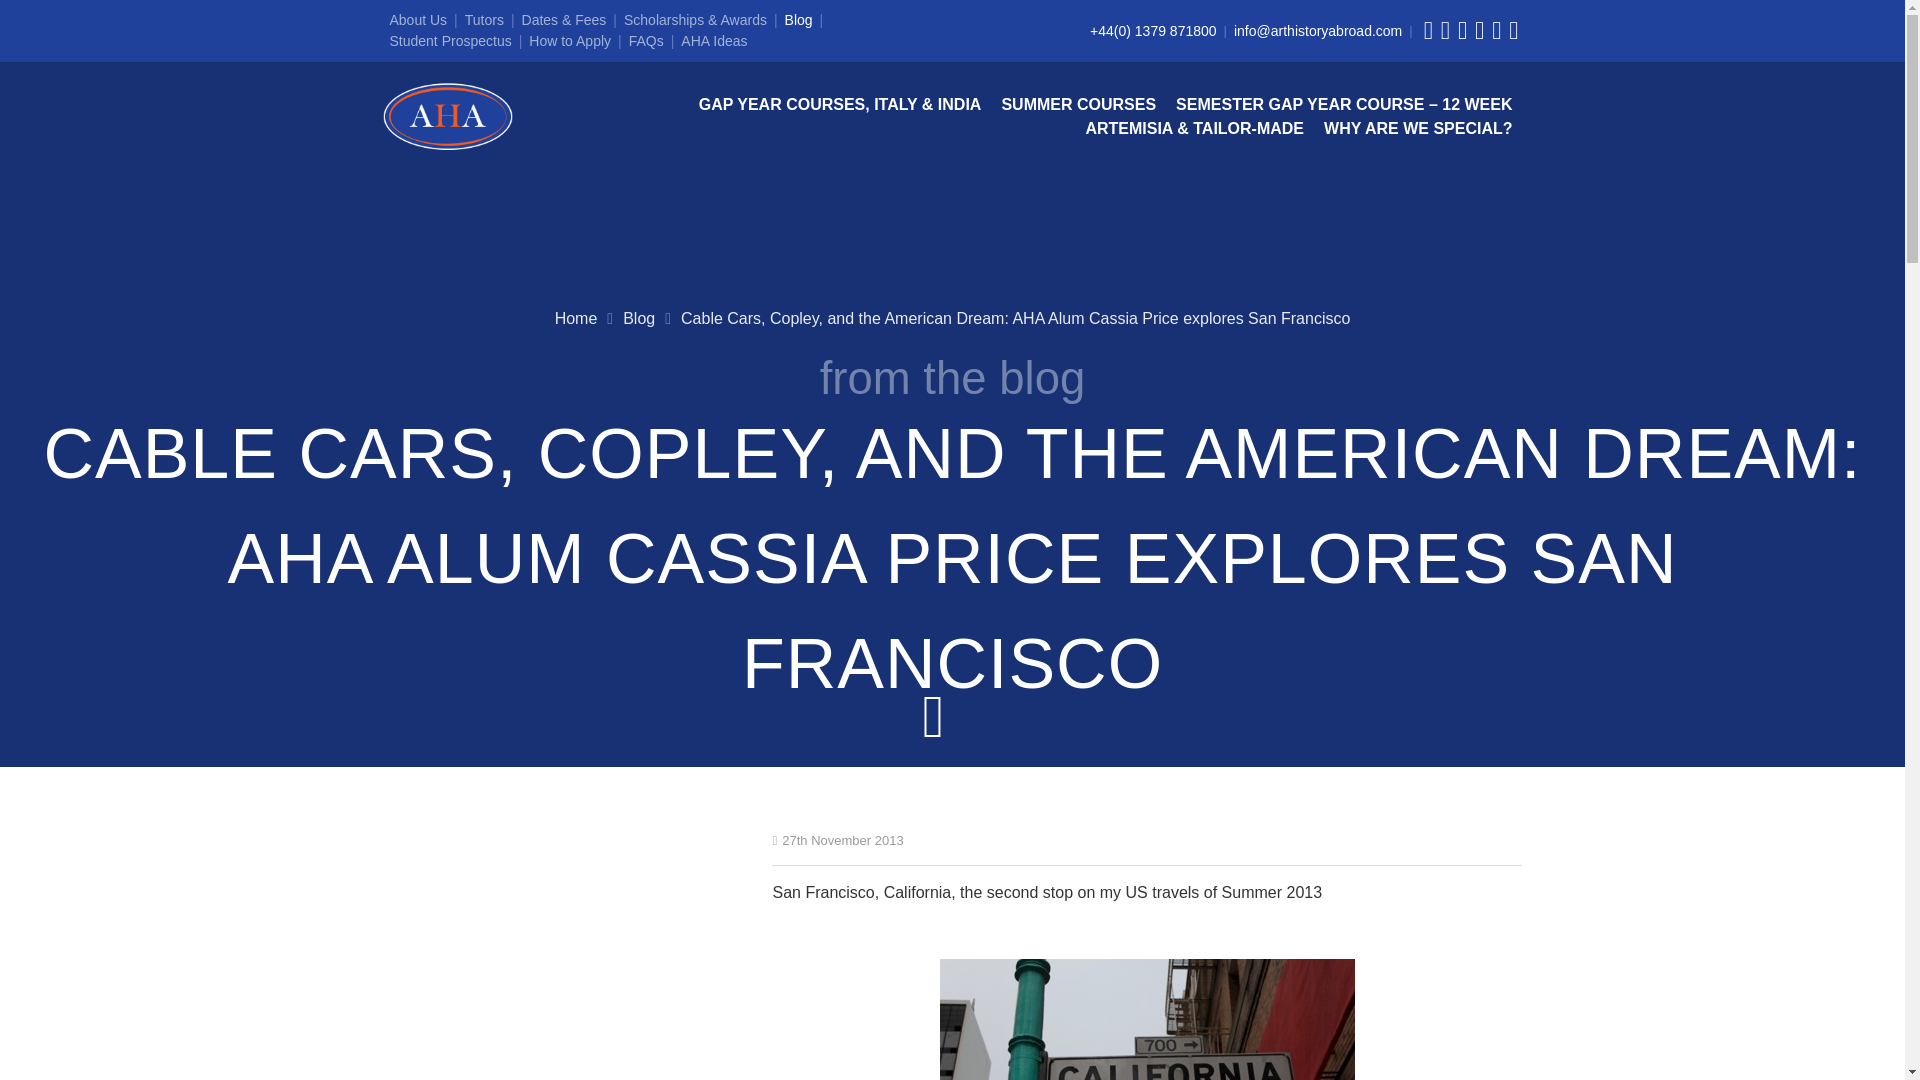 This screenshot has width=1920, height=1080. I want to click on Home, so click(576, 318).